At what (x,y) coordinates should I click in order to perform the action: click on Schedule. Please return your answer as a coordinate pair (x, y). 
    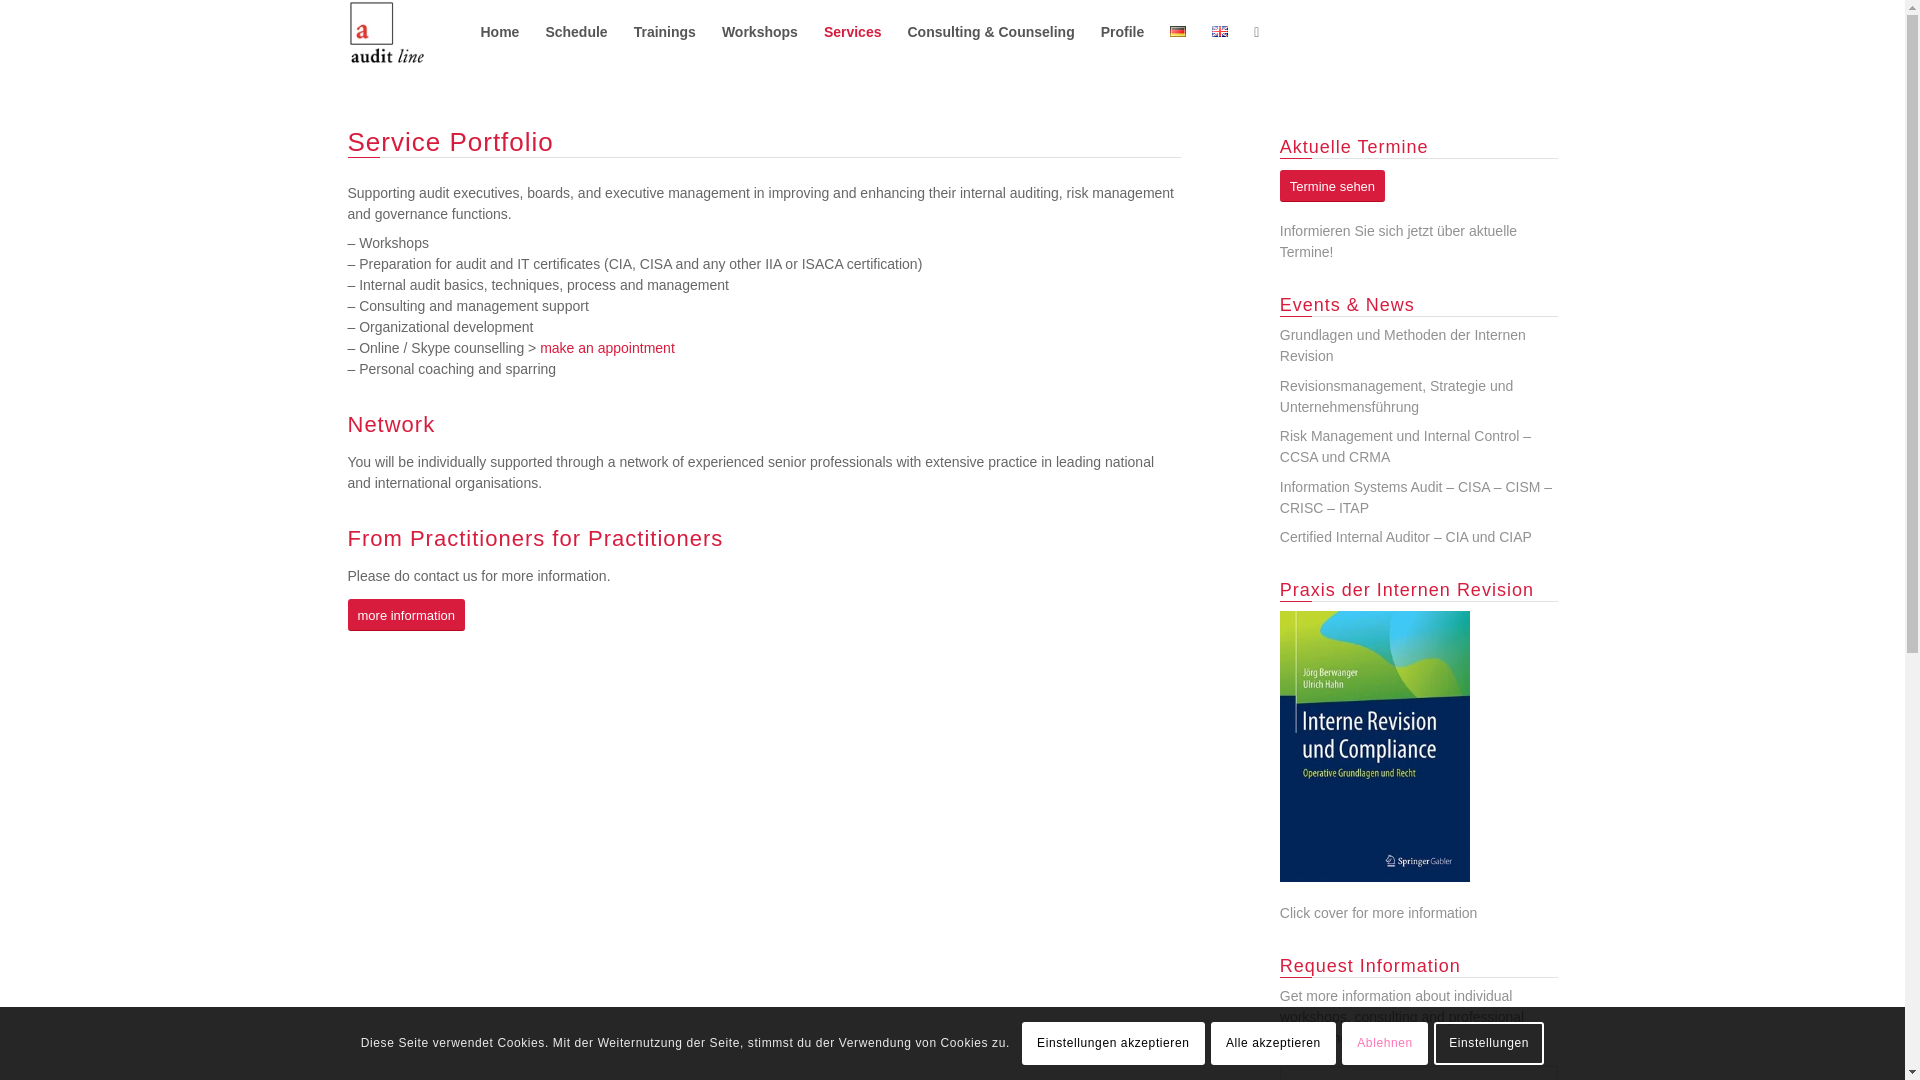
    Looking at the image, I should click on (576, 32).